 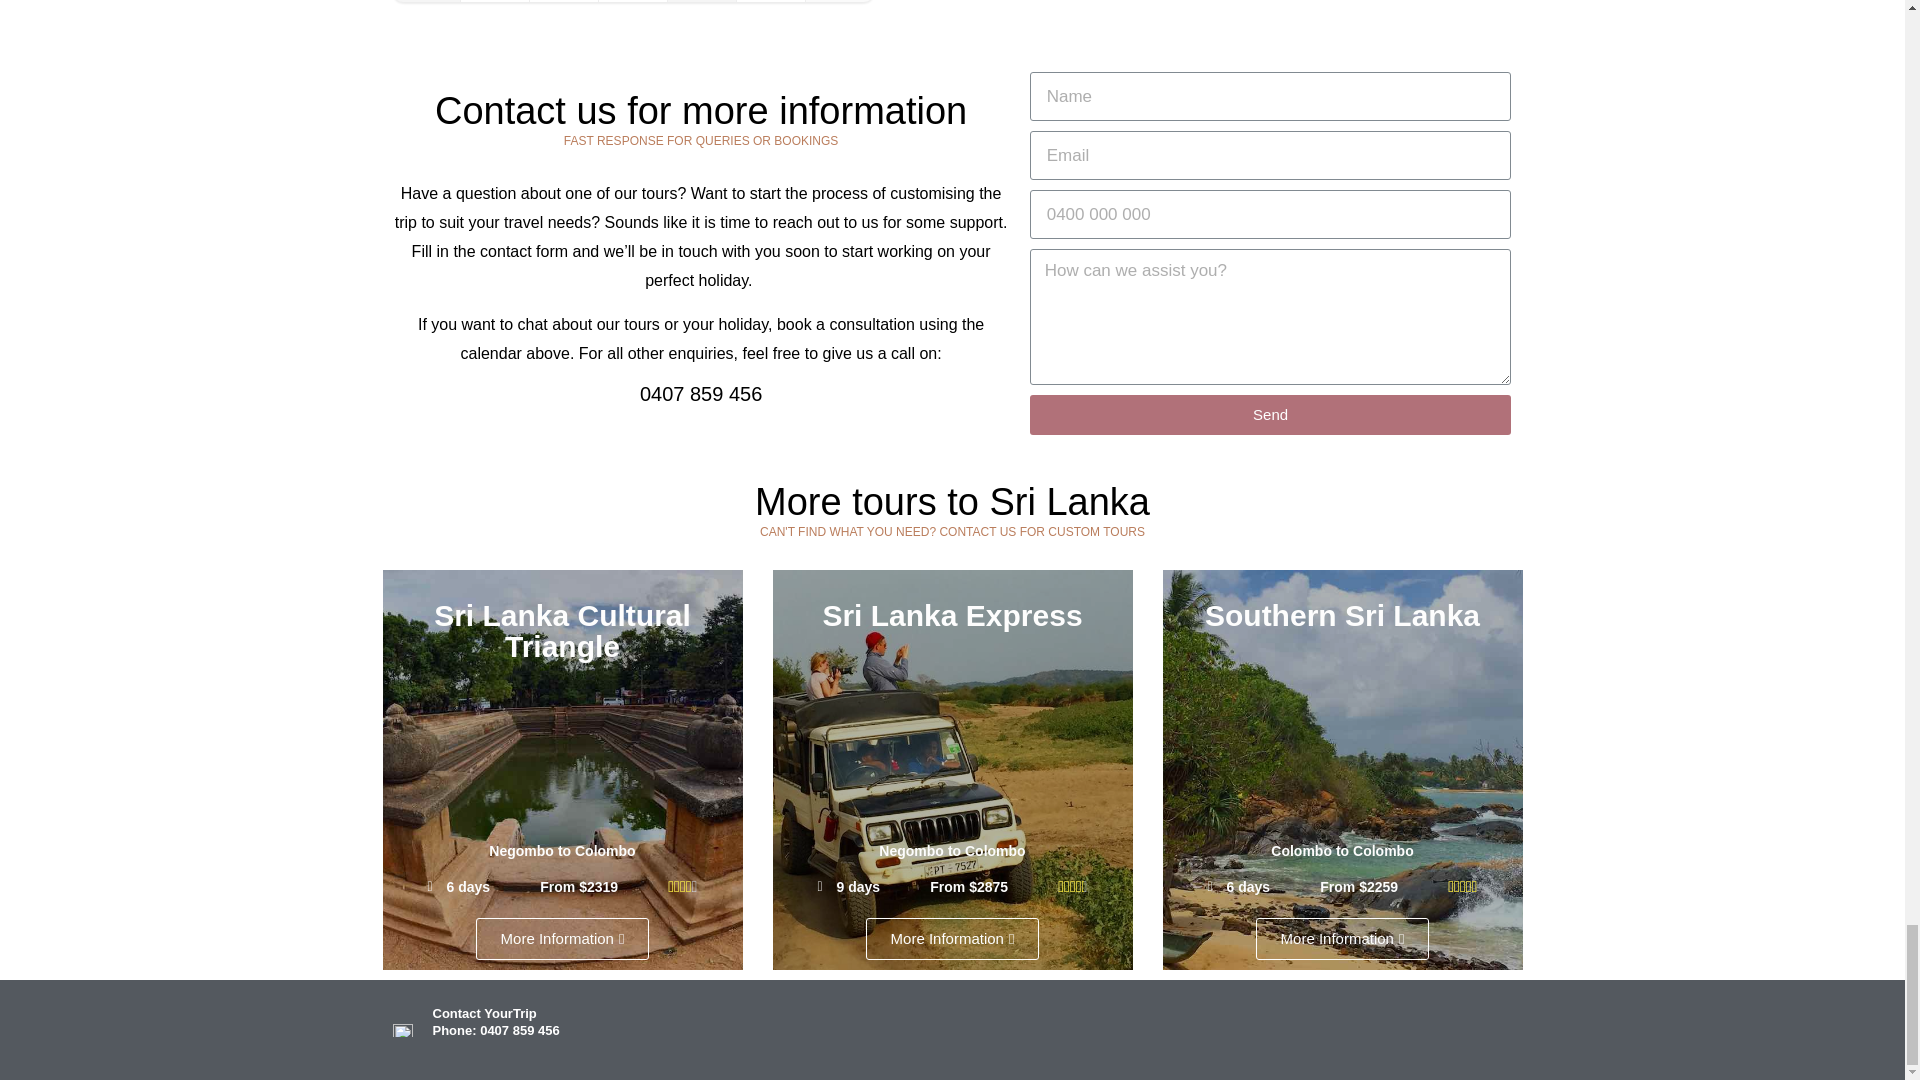 I want to click on More Information, so click(x=1342, y=939).